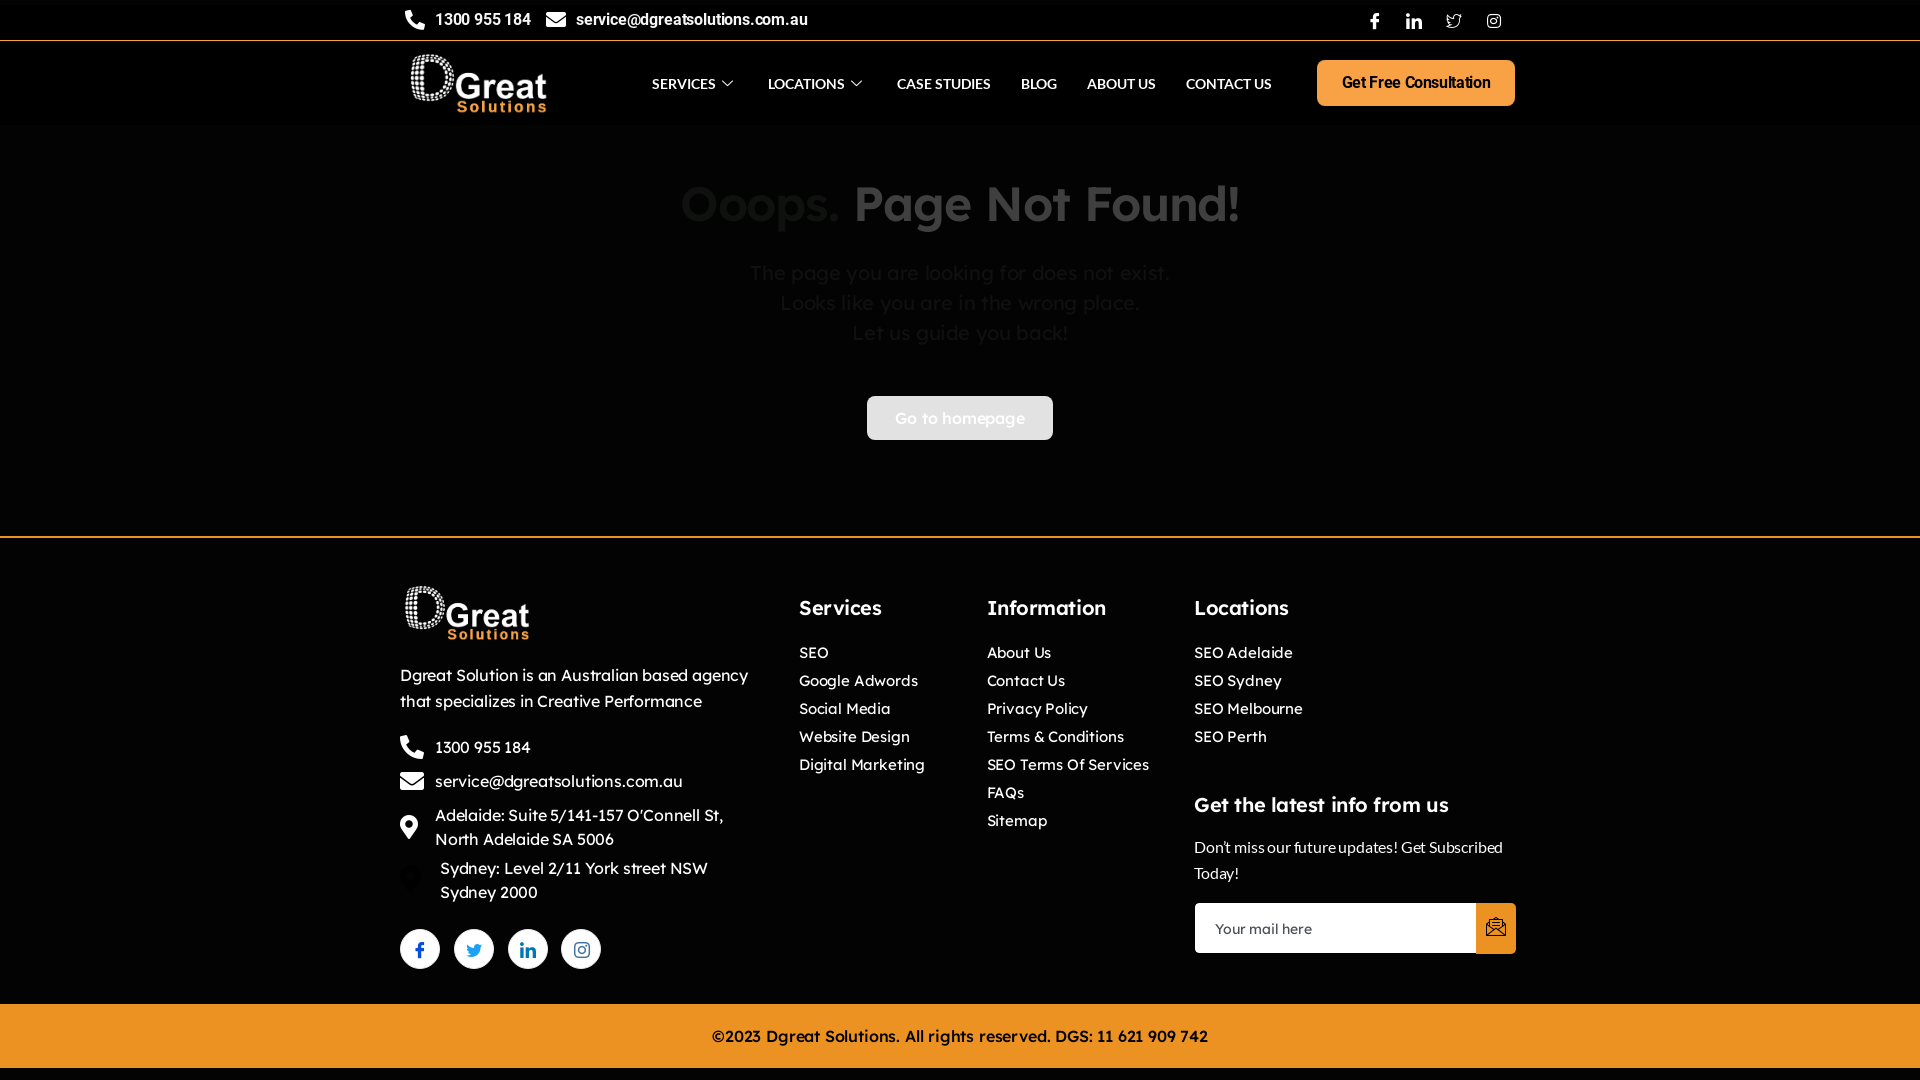 This screenshot has width=1920, height=1080. I want to click on CONTACT US, so click(1229, 83).